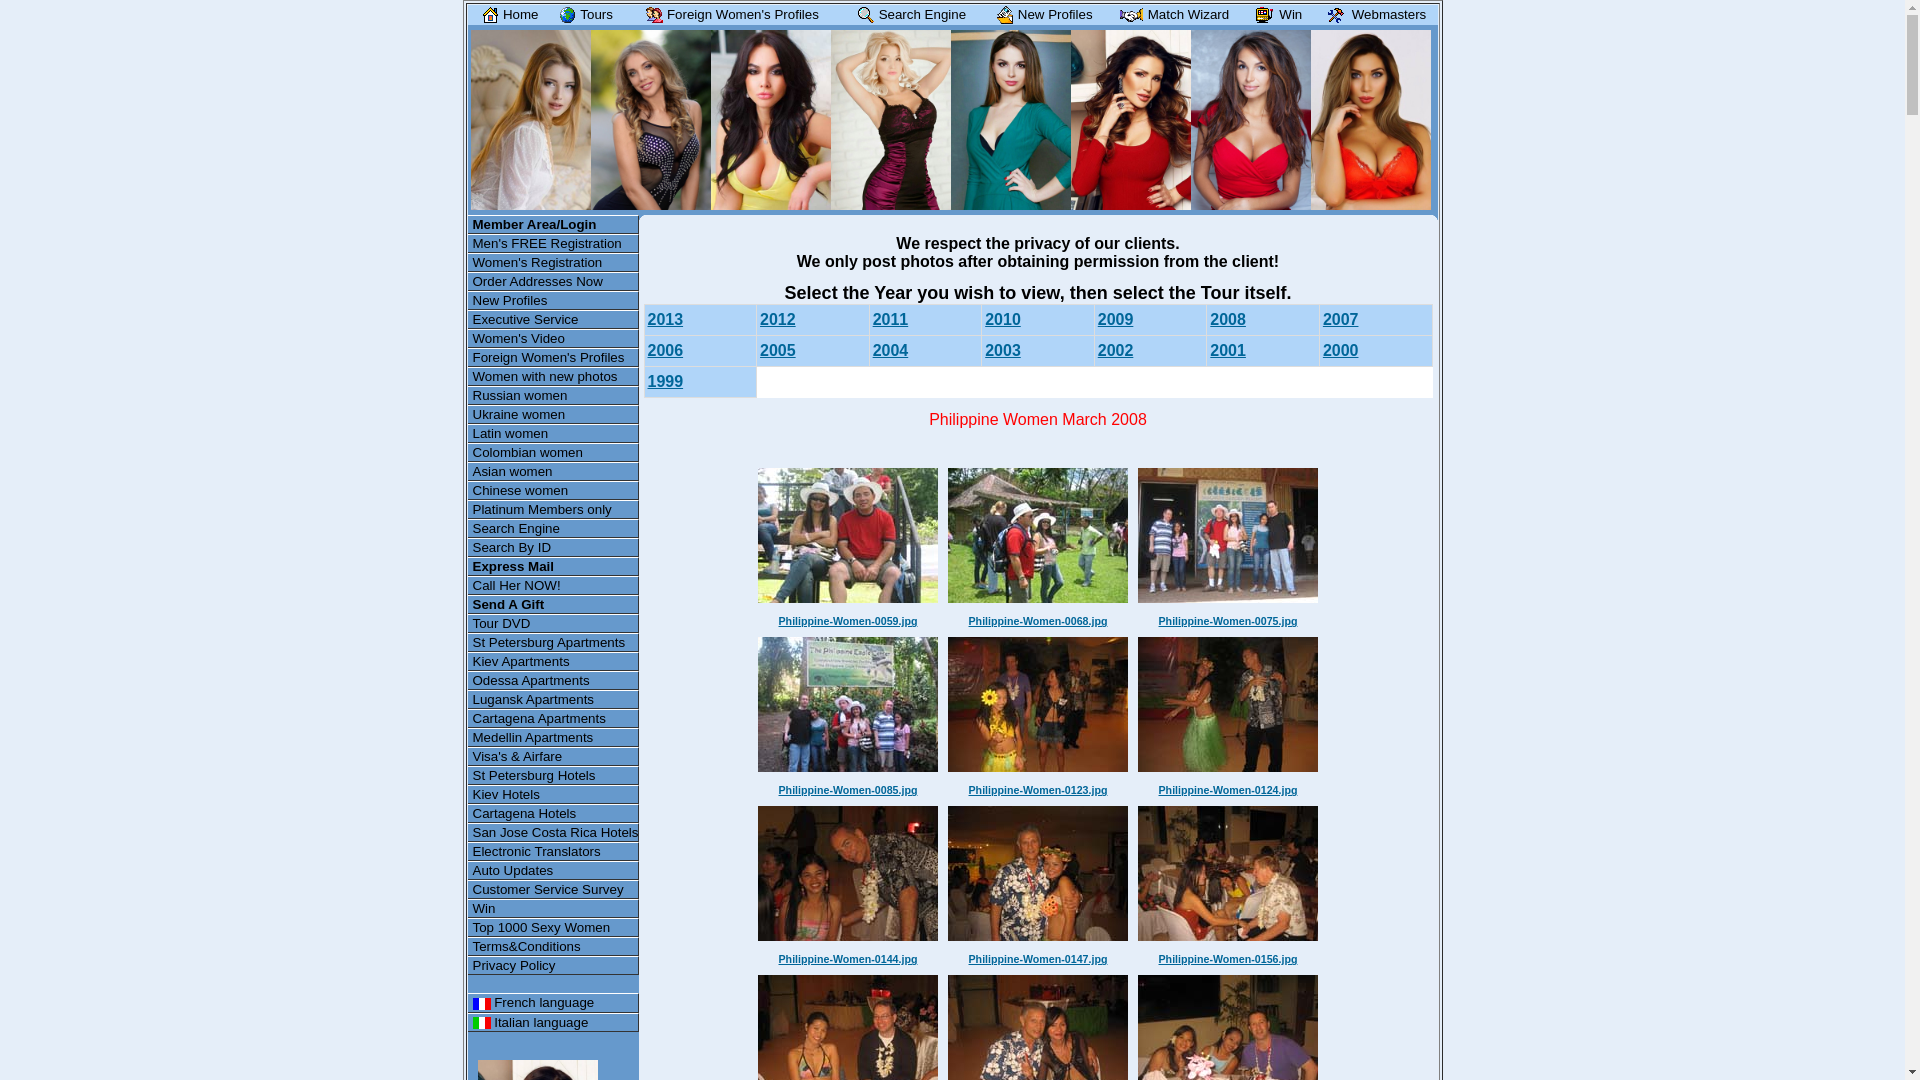 The image size is (1920, 1080). Describe the element at coordinates (554, 472) in the screenshot. I see `Asian women` at that location.